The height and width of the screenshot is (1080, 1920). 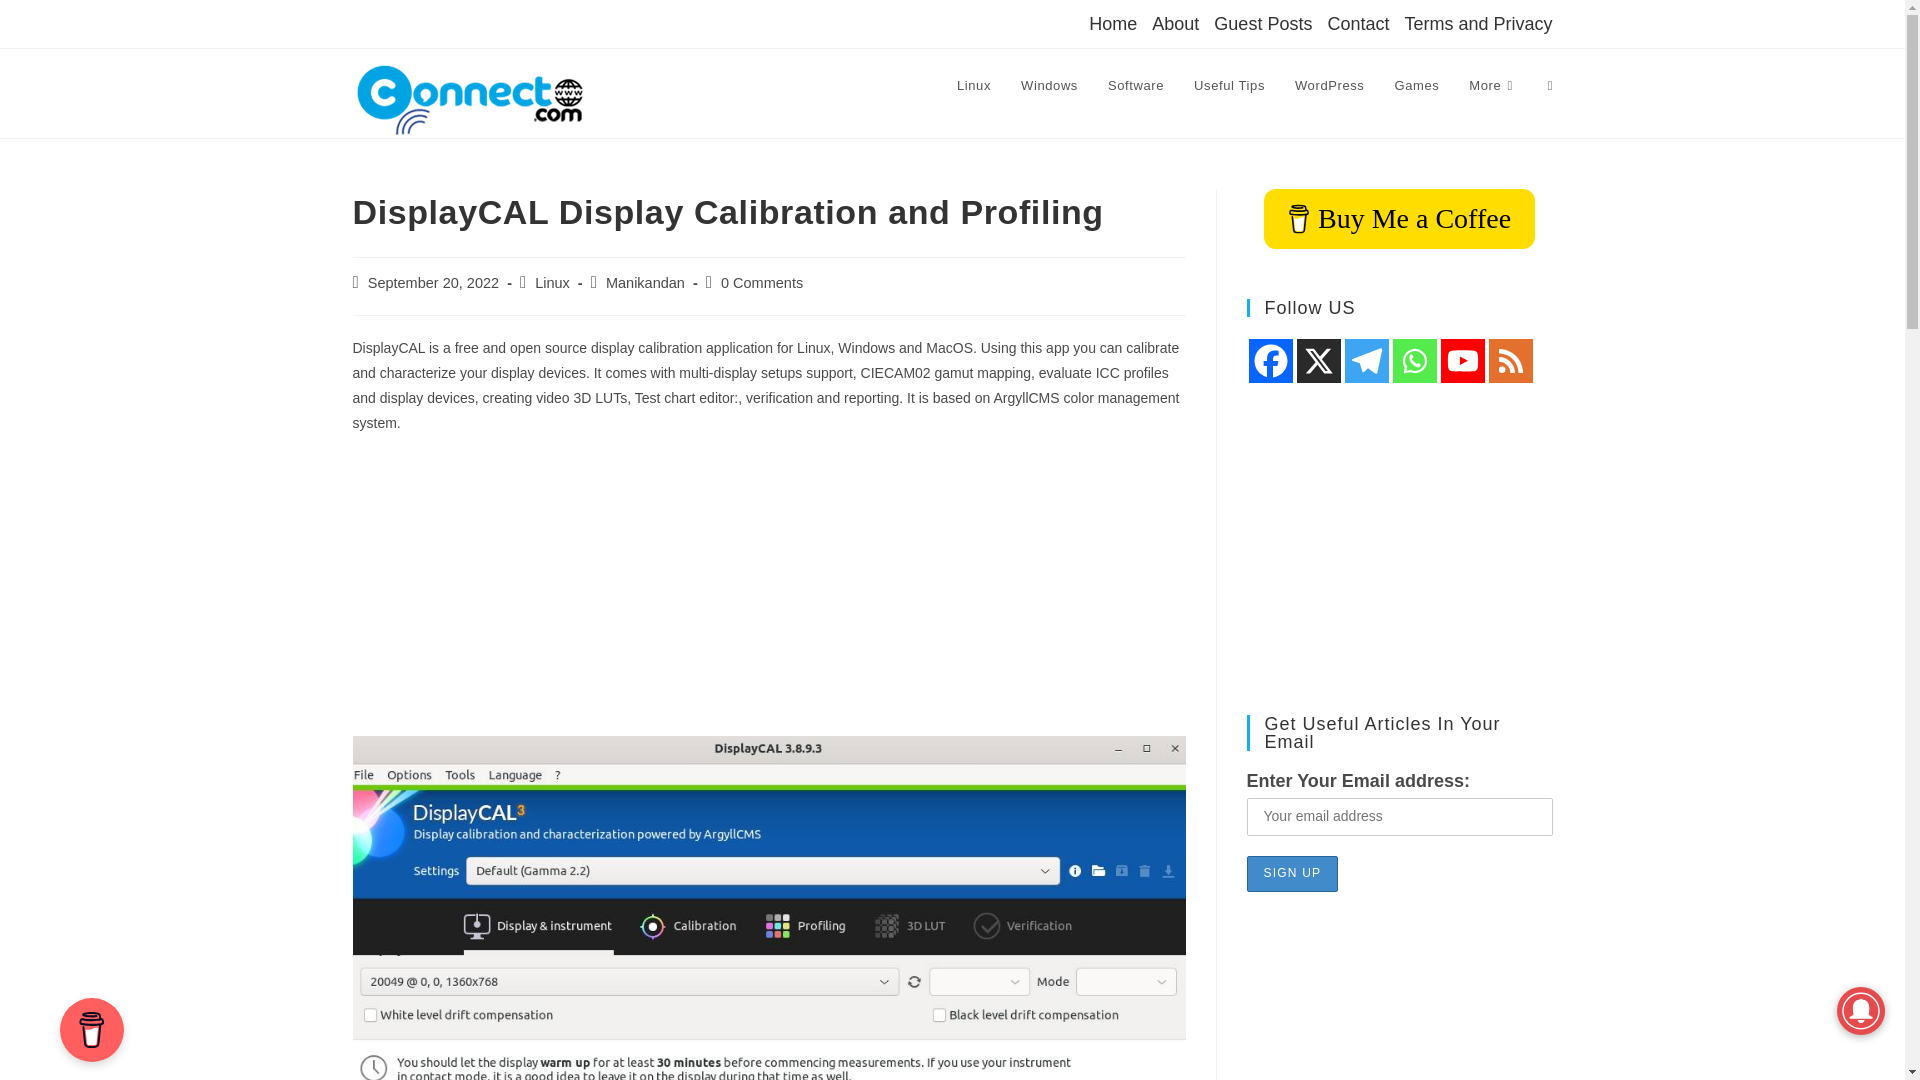 I want to click on Posts by Manikandan, so click(x=646, y=282).